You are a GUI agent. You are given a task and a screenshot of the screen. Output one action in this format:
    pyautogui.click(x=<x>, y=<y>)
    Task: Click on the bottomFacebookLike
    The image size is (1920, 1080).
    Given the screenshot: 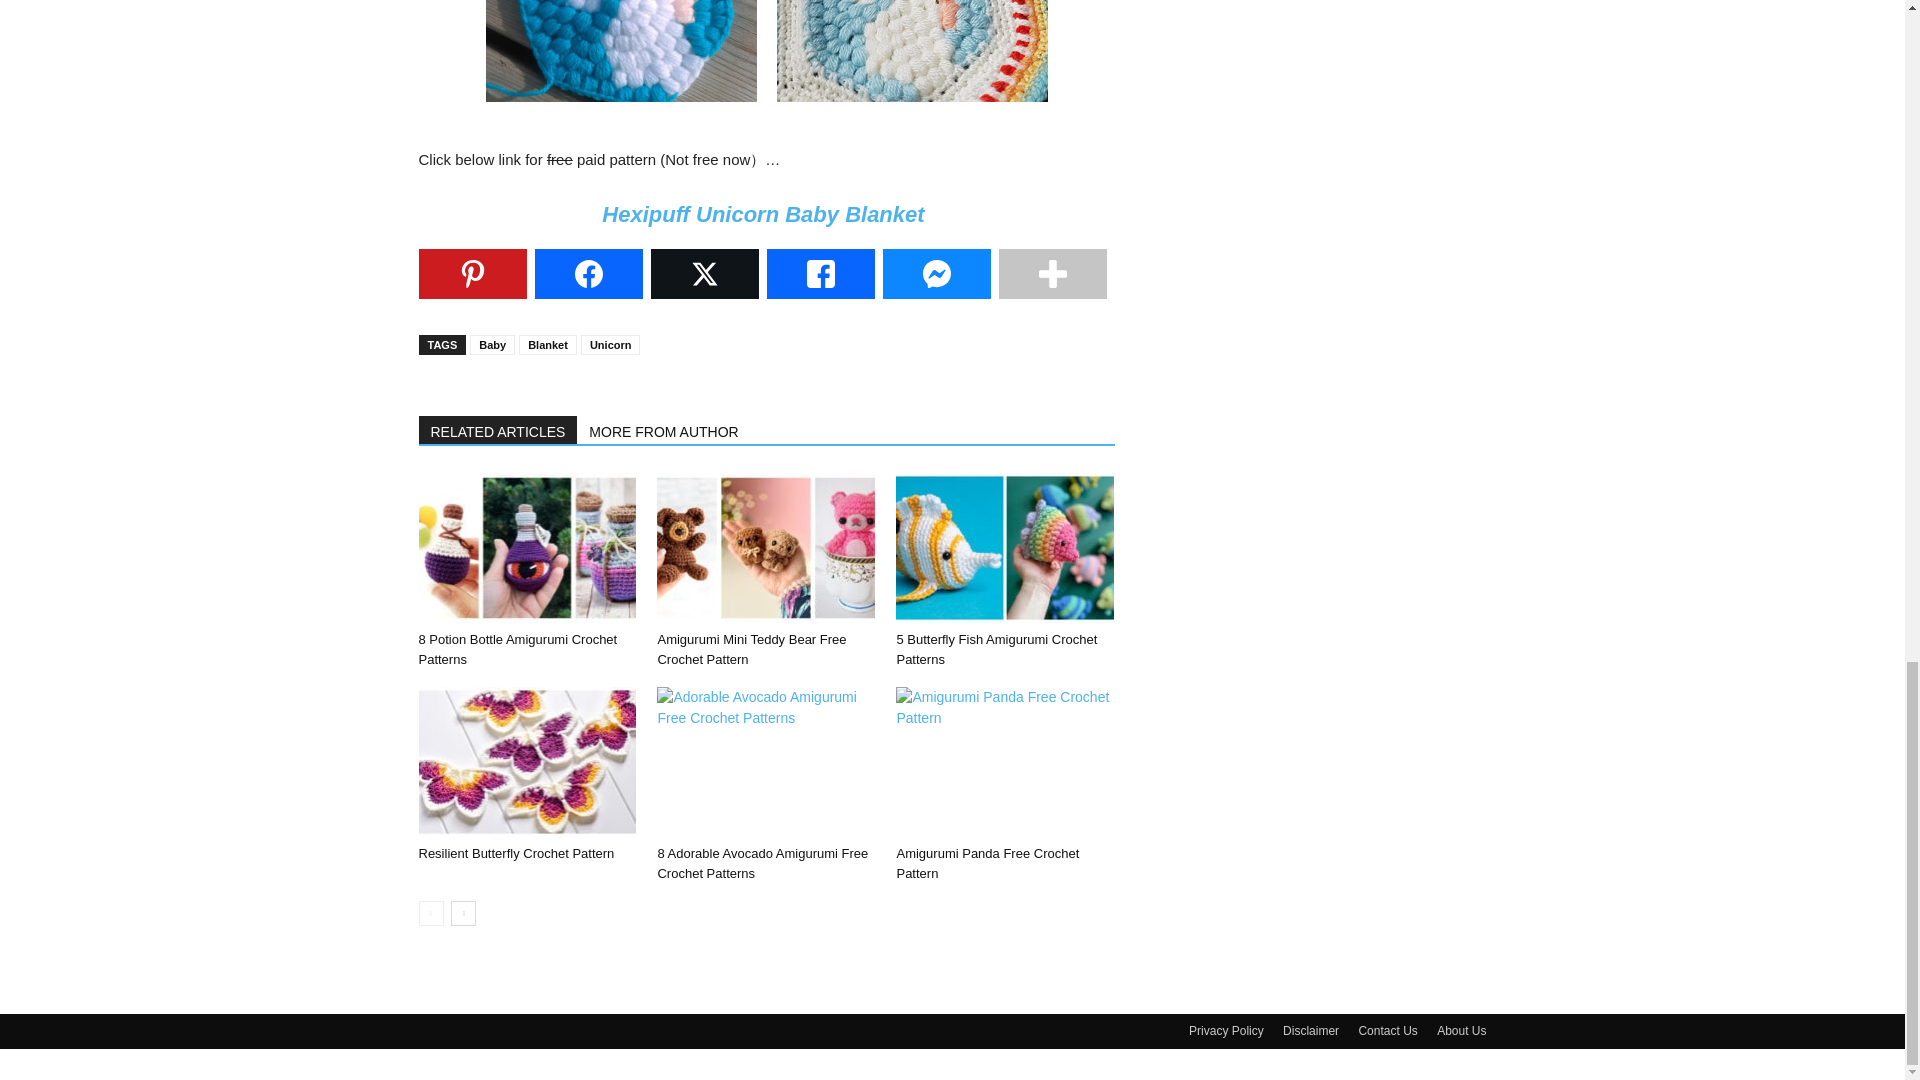 What is the action you would take?
    pyautogui.click(x=568, y=399)
    